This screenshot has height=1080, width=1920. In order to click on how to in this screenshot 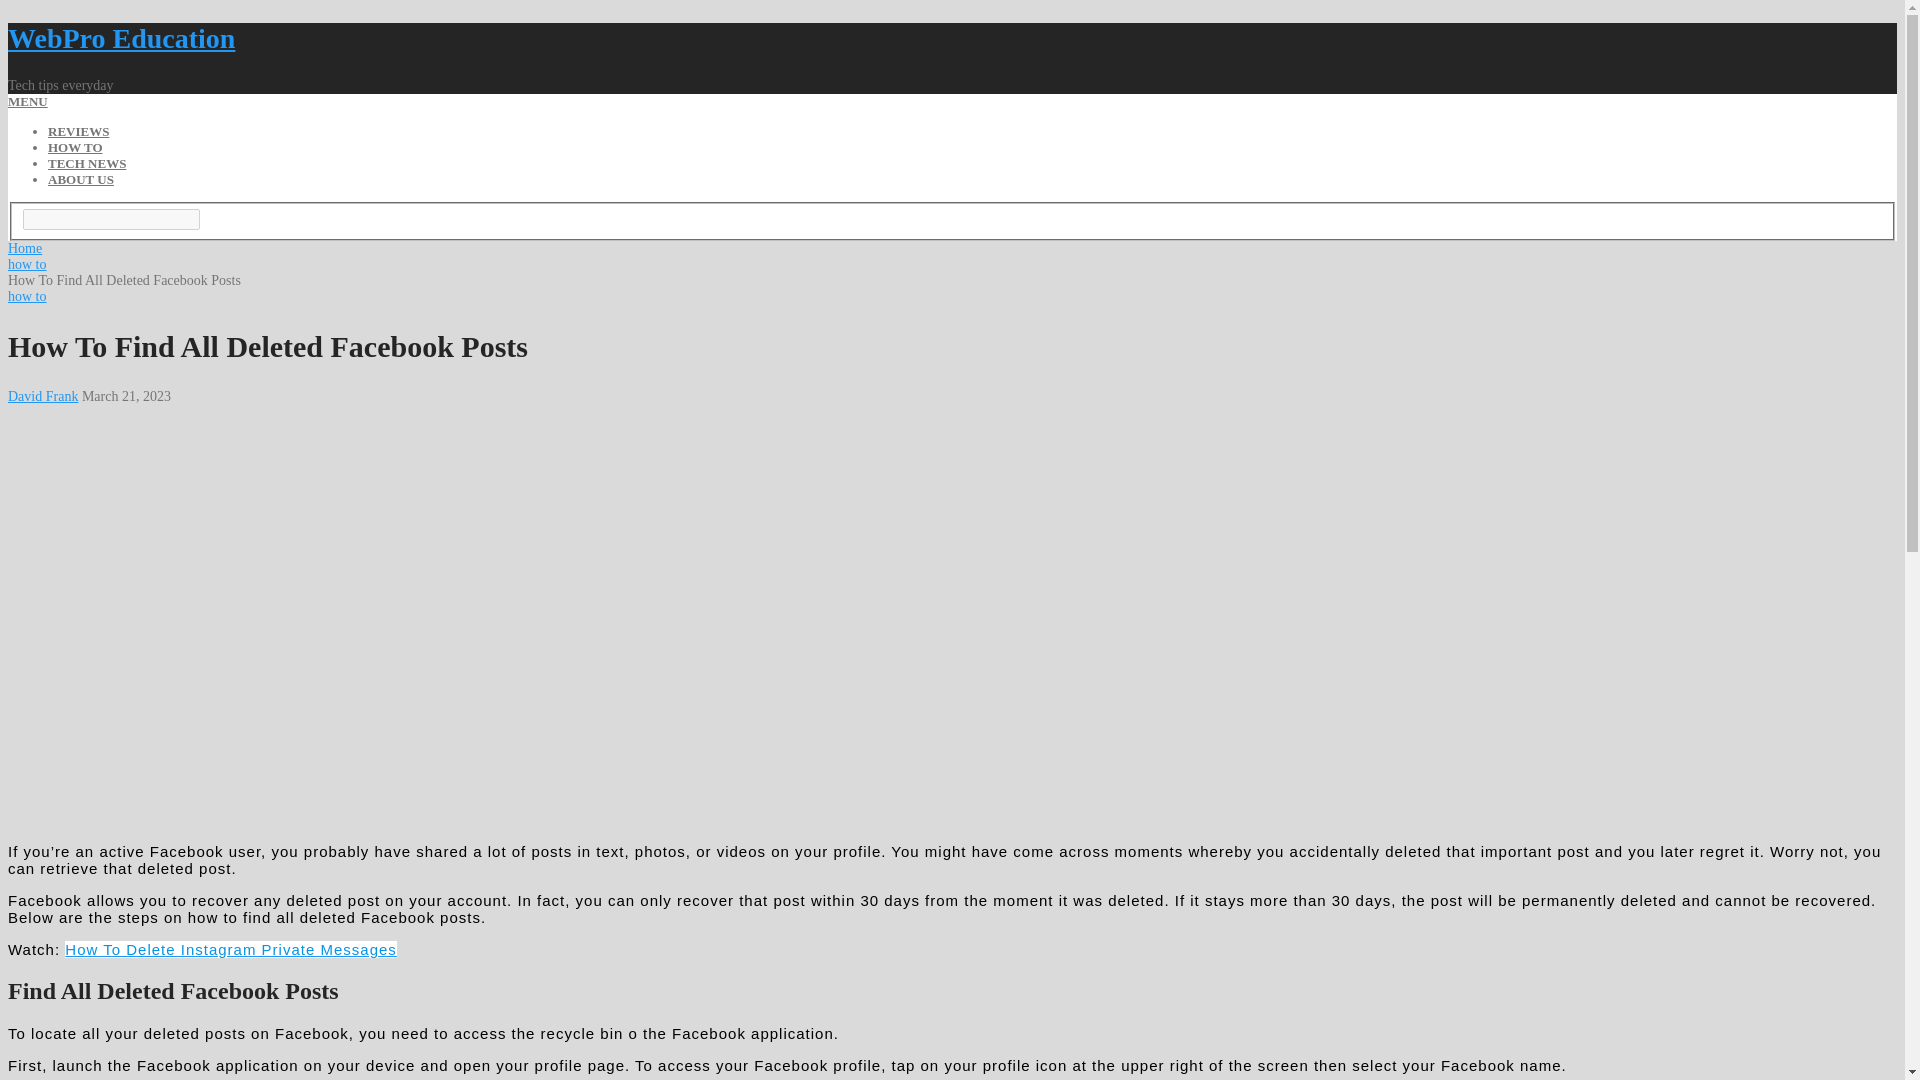, I will do `click(26, 264)`.